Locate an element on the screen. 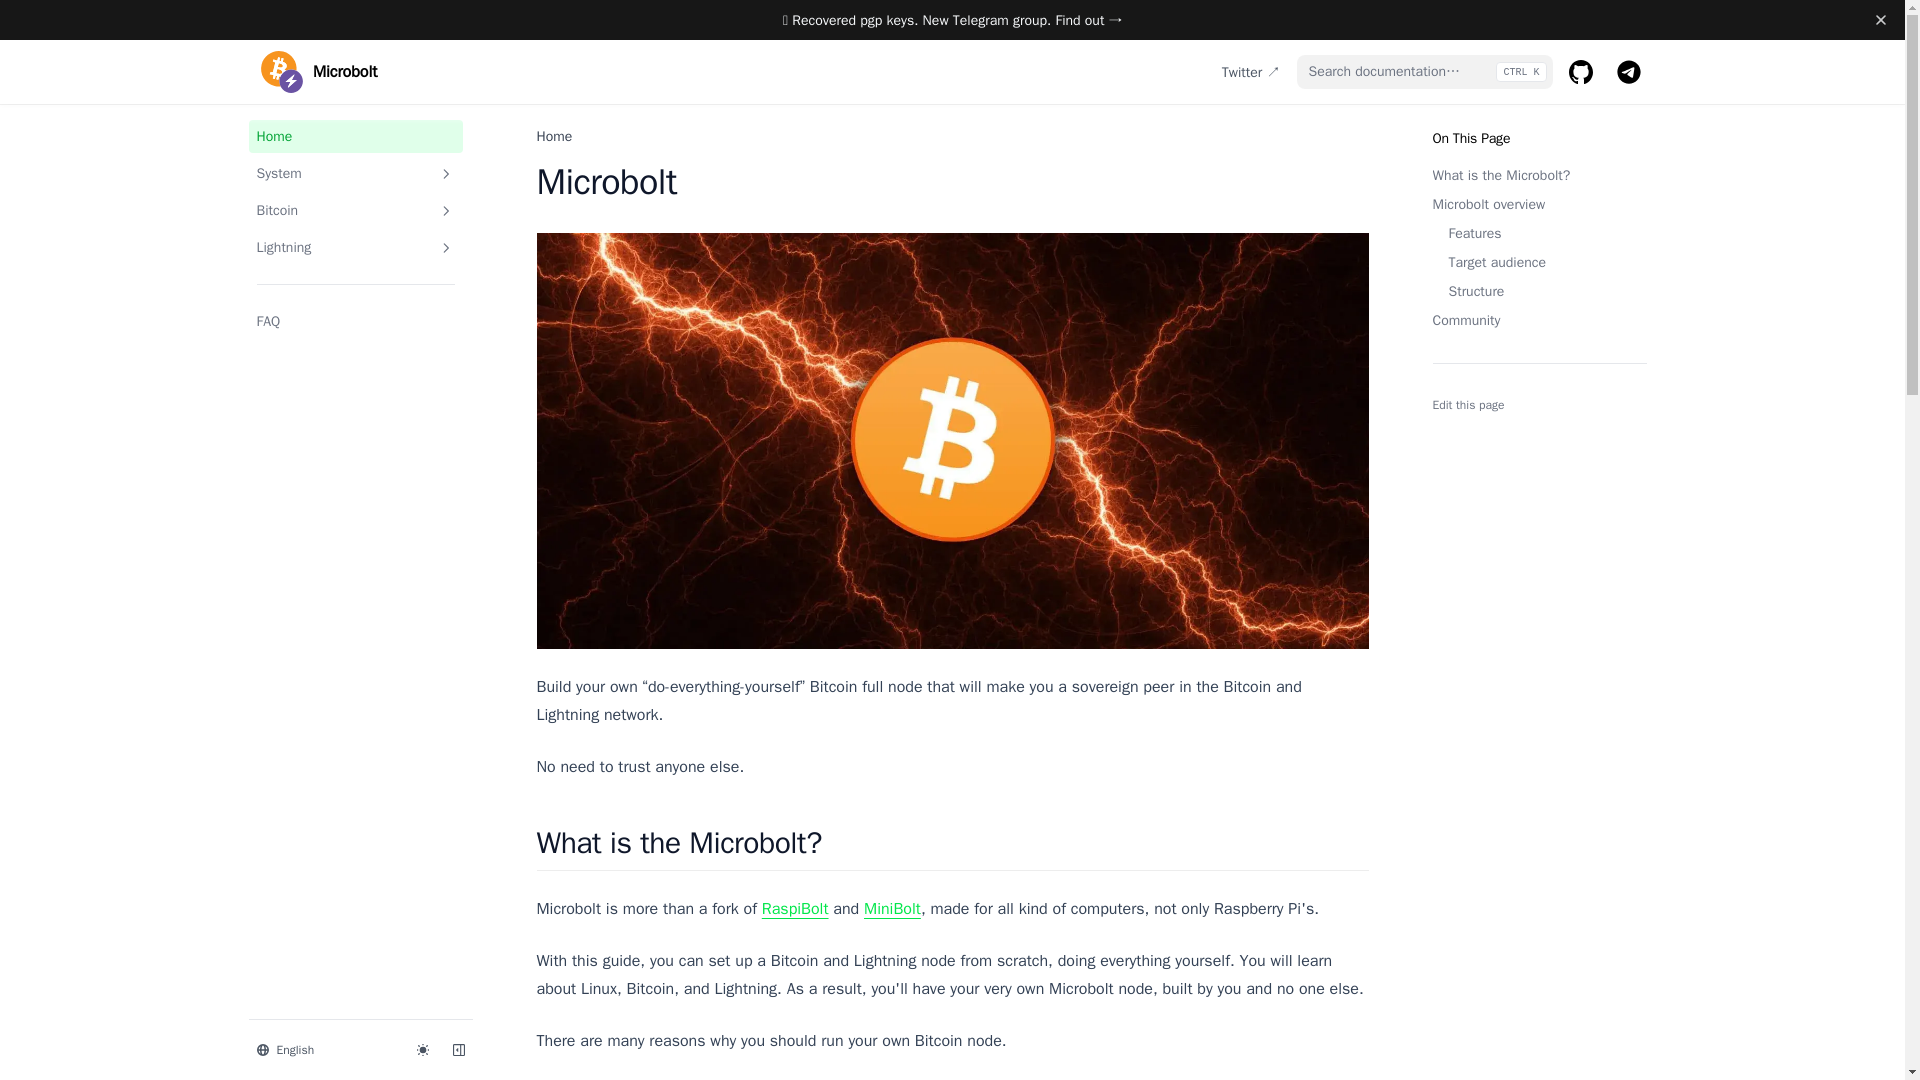  What is the Microbolt? is located at coordinates (1538, 175).